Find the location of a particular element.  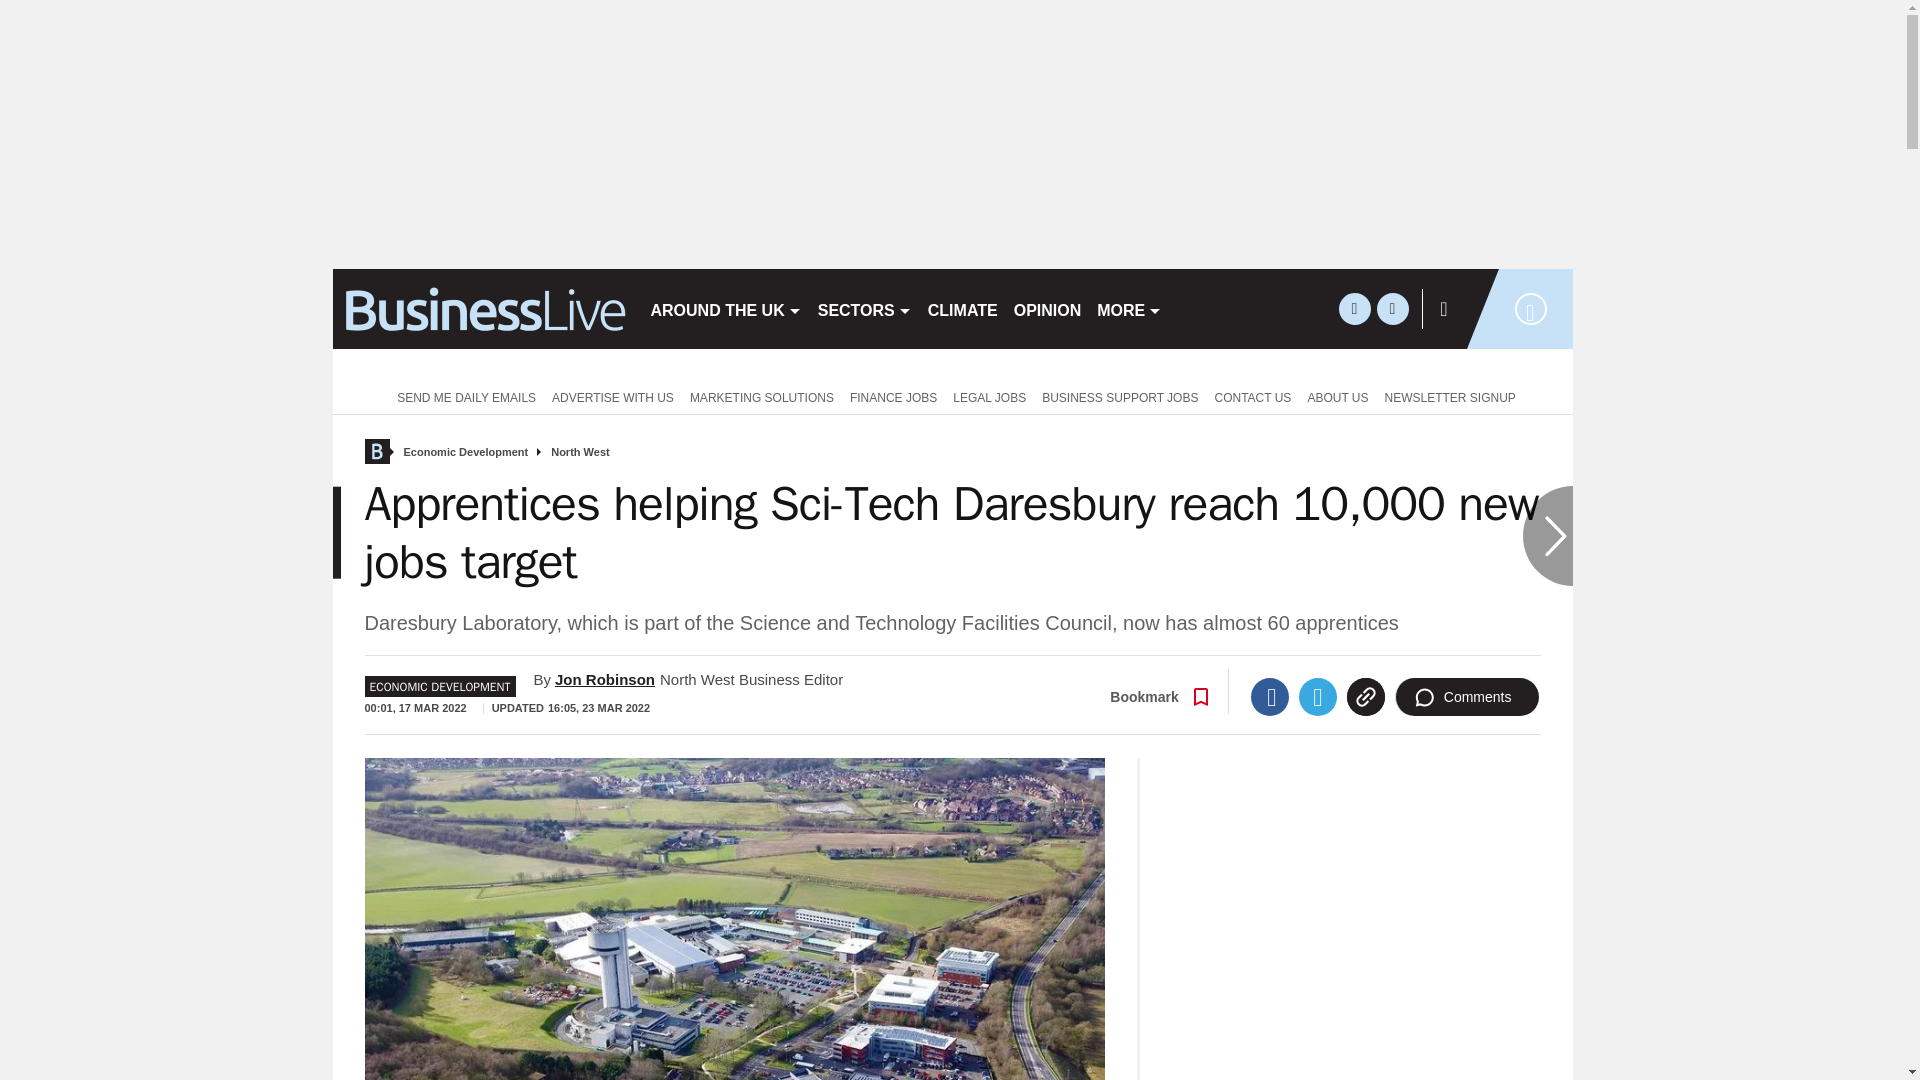

twitter is located at coordinates (1354, 308).